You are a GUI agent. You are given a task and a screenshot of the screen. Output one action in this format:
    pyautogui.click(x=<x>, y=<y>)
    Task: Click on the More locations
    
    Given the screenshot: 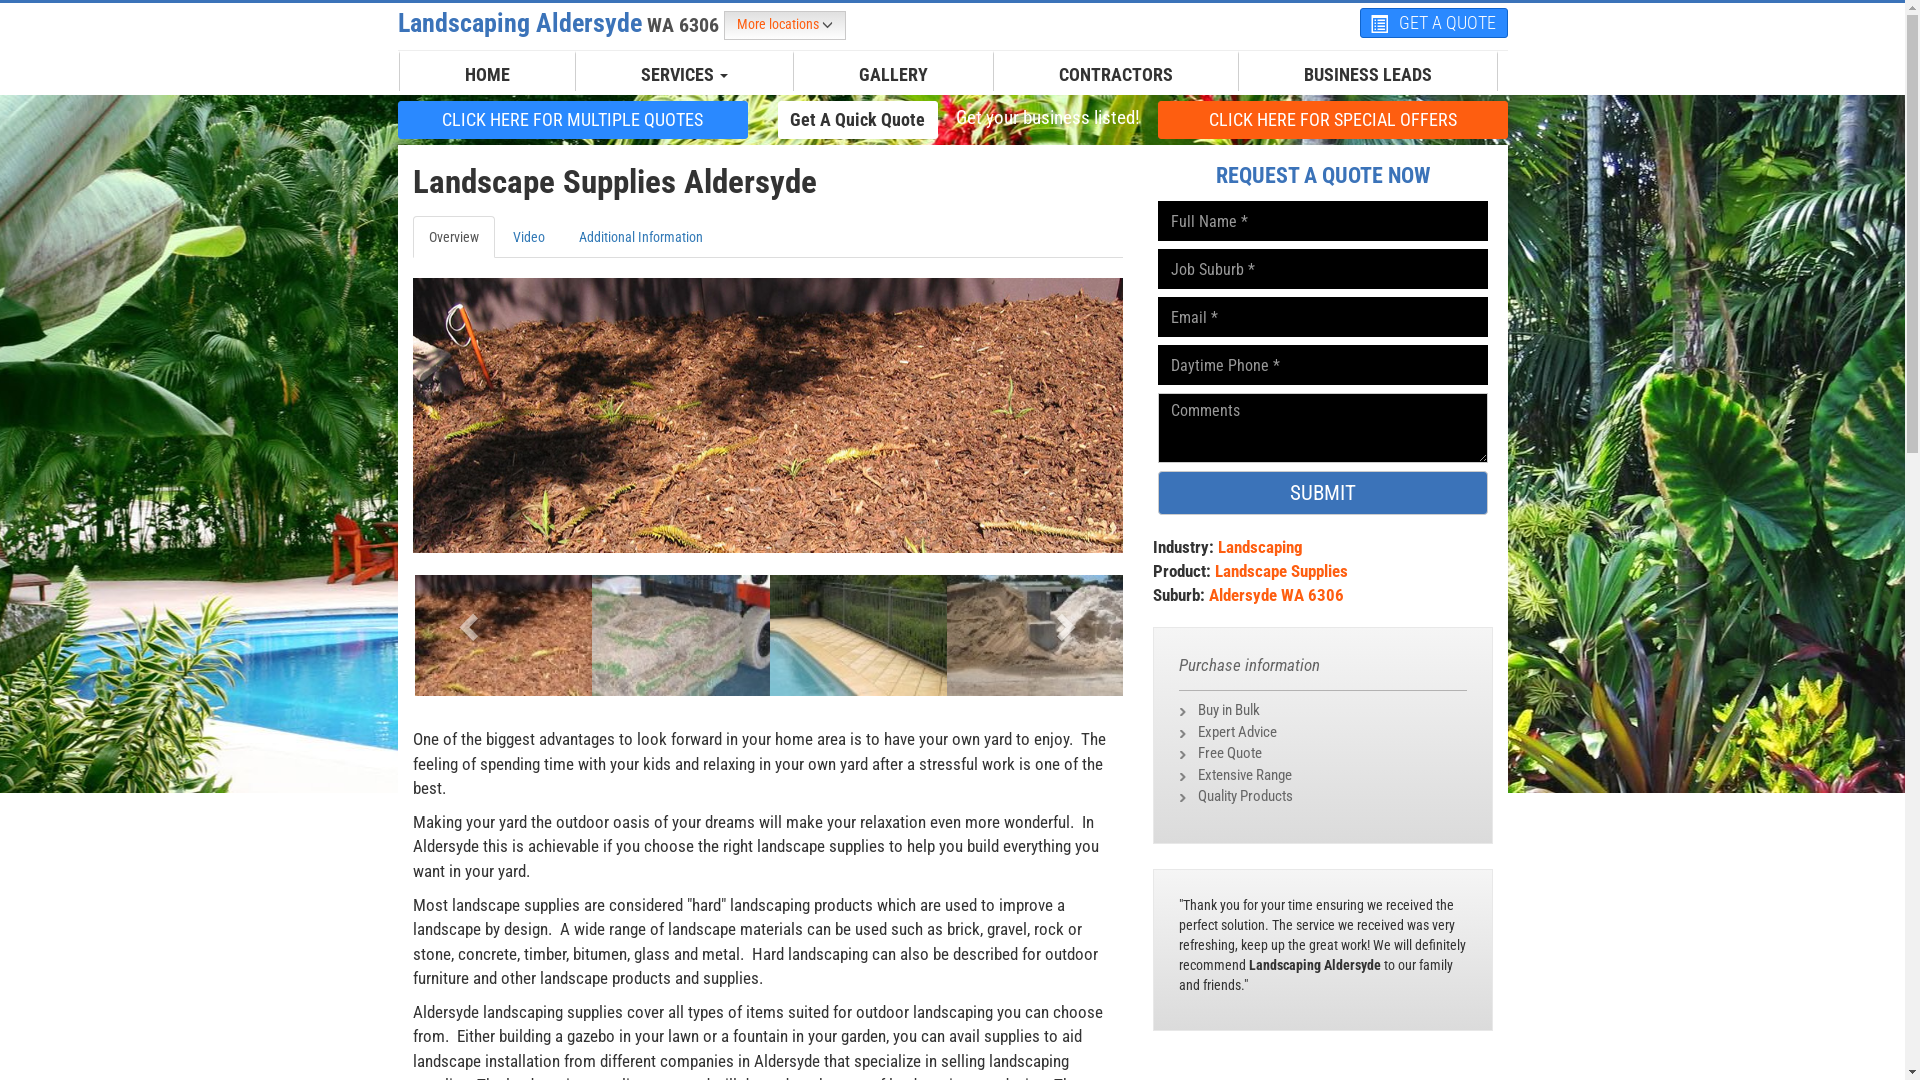 What is the action you would take?
    pyautogui.click(x=785, y=26)
    